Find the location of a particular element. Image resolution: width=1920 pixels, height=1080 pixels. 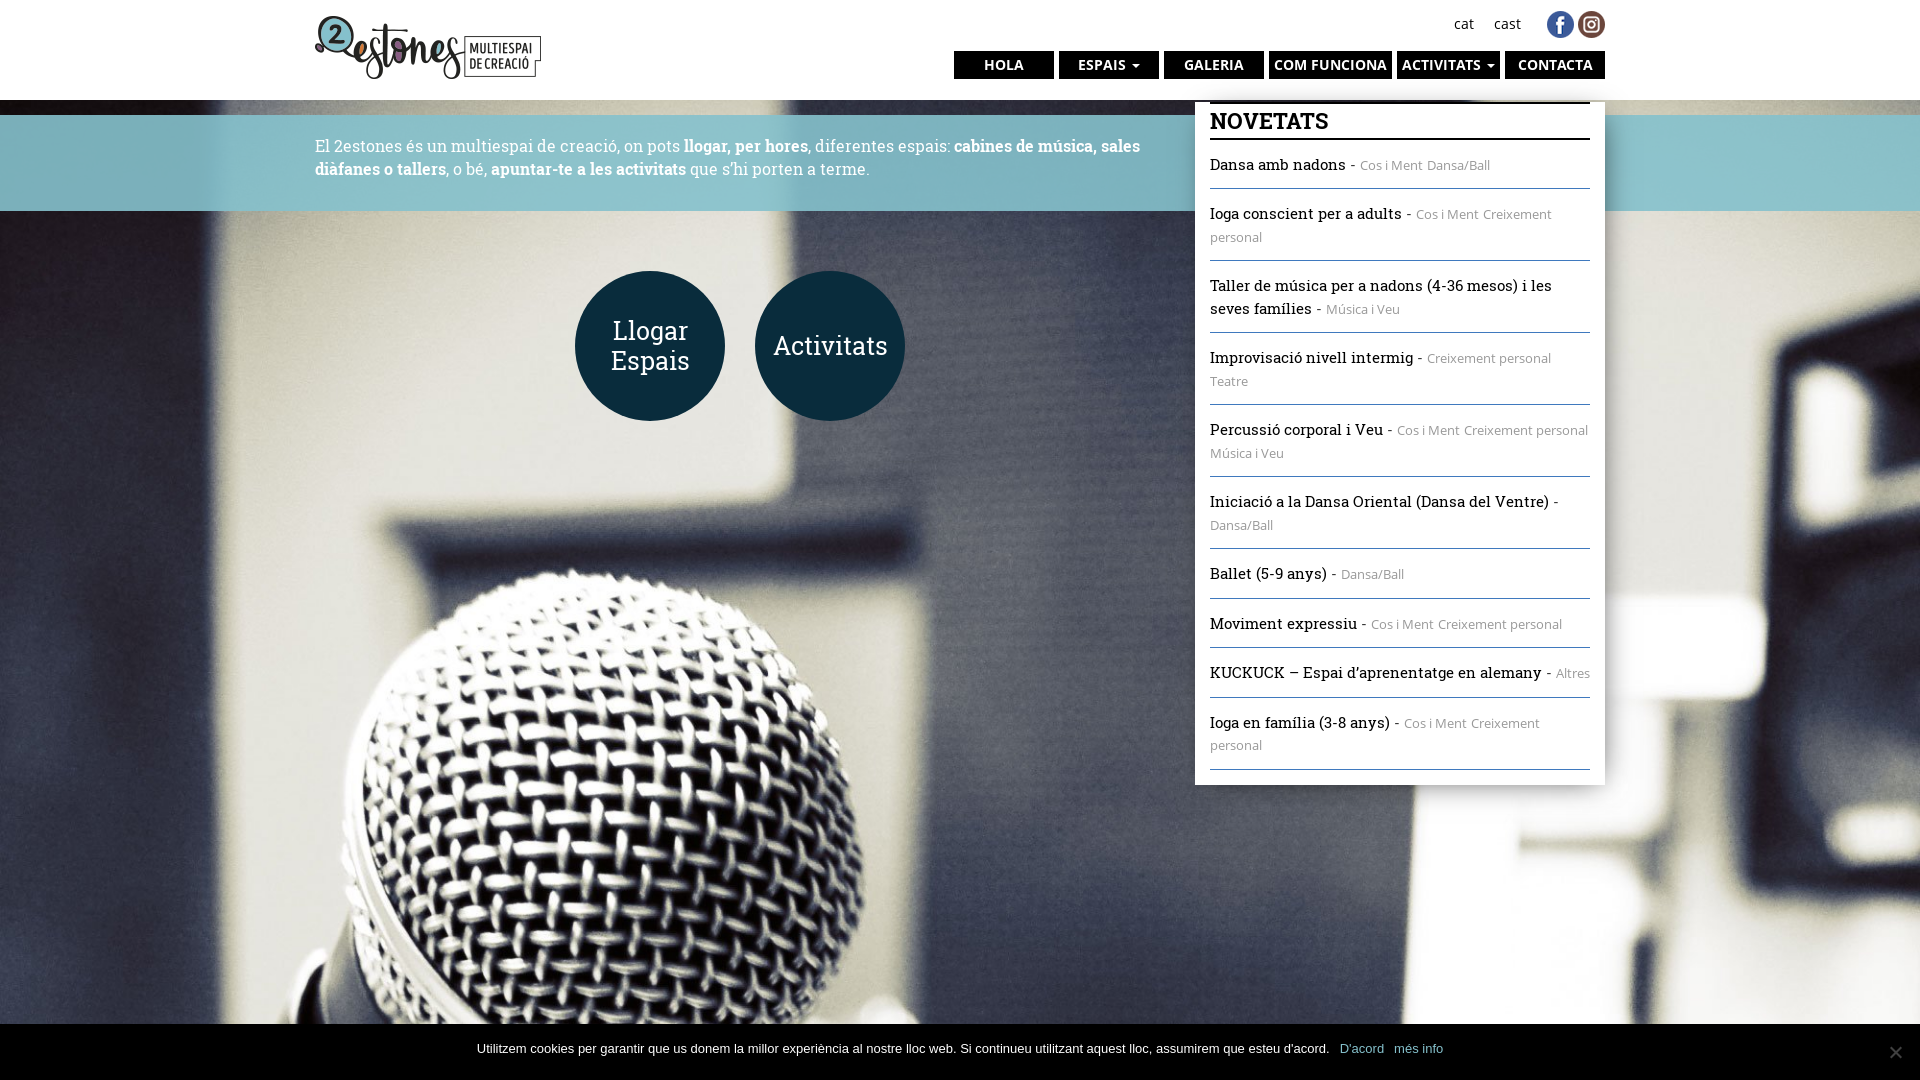

ESPAIS is located at coordinates (1109, 65).